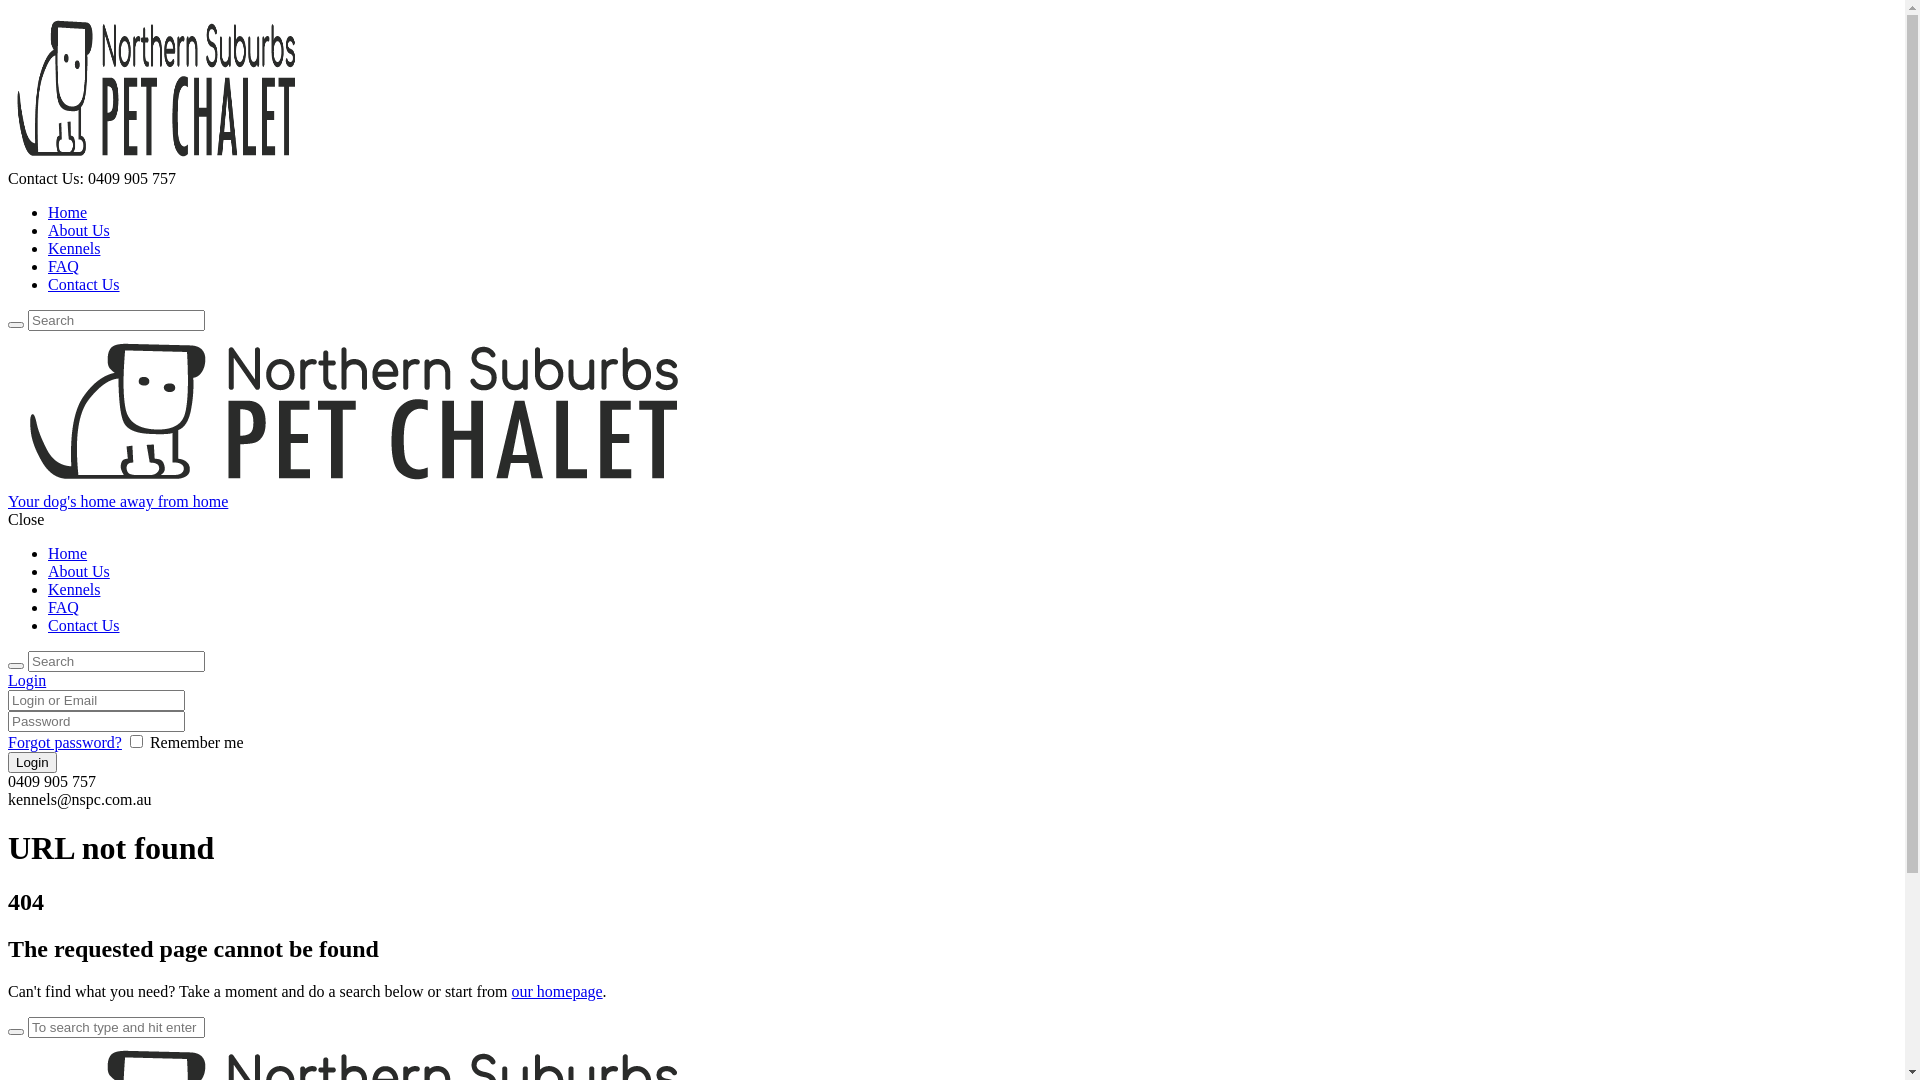 This screenshot has height=1080, width=1920. I want to click on FAQ, so click(64, 266).